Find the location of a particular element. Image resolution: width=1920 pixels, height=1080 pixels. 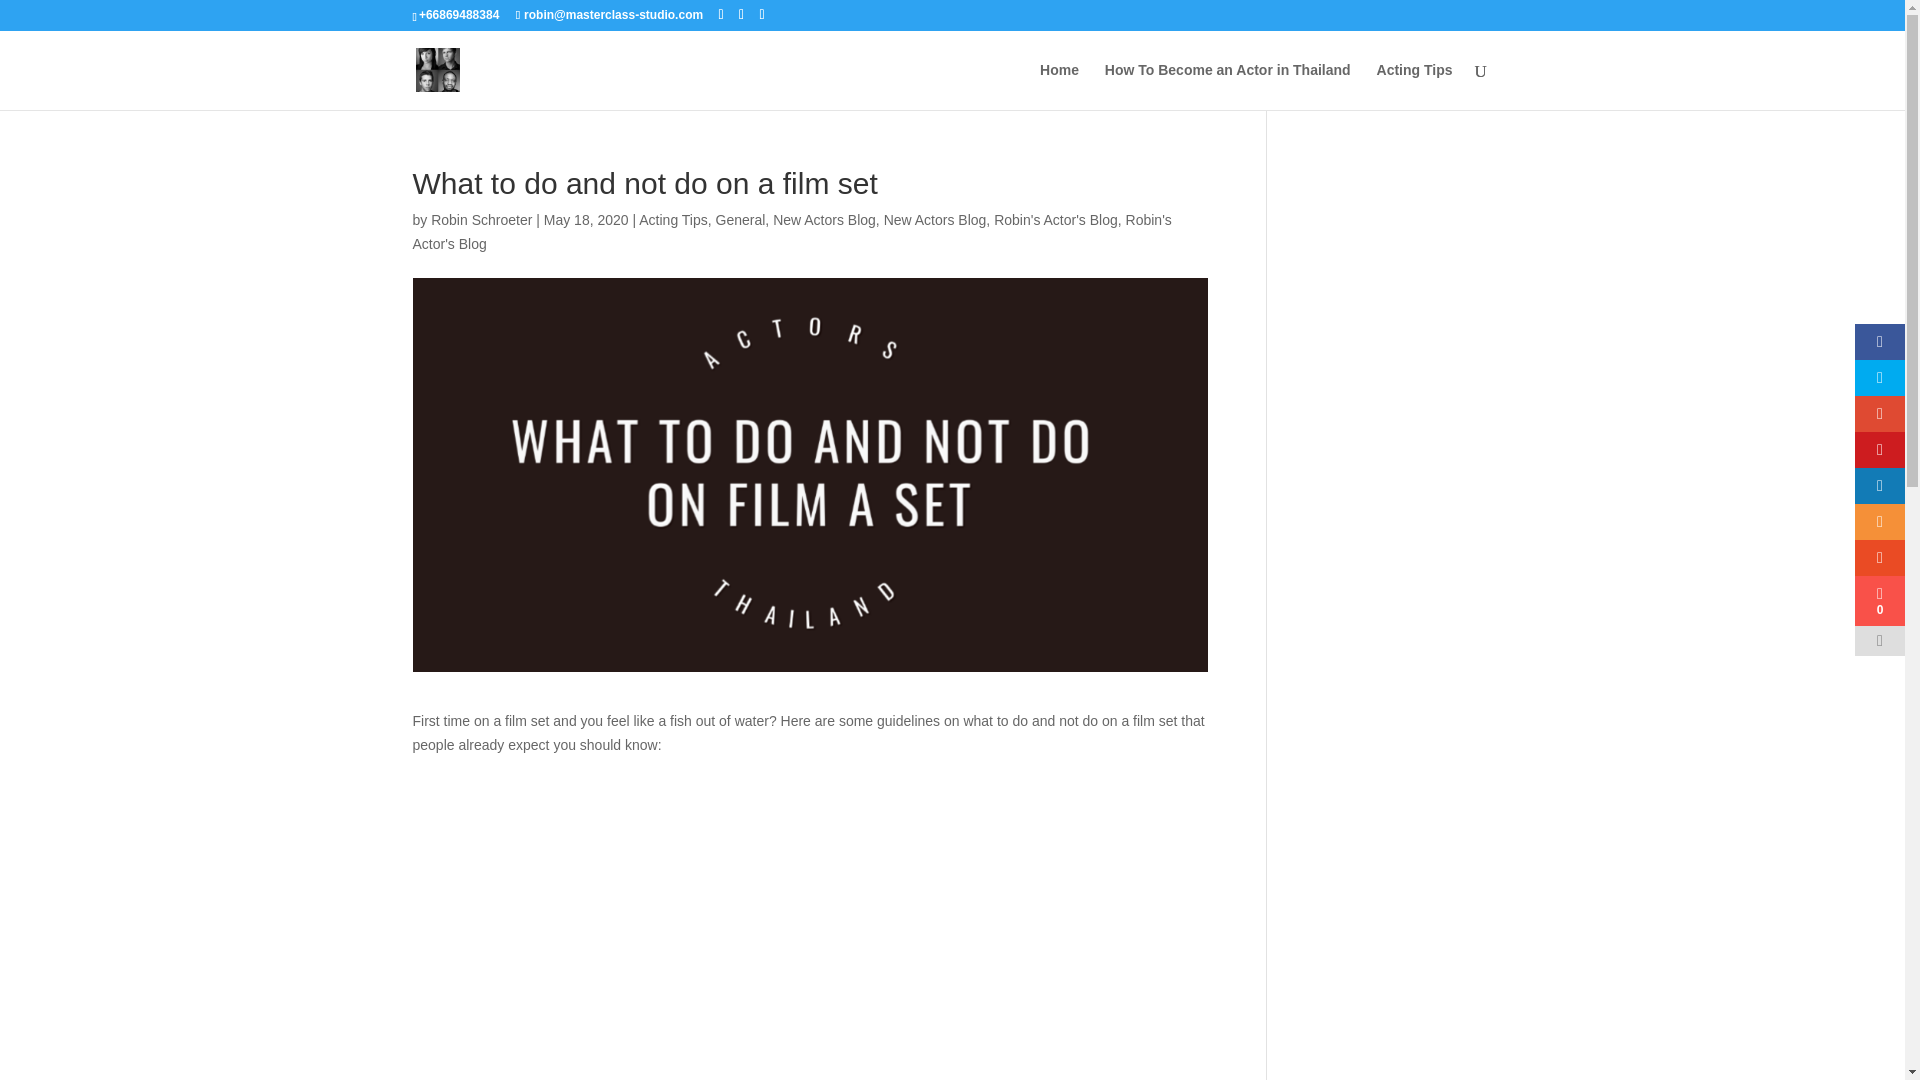

New Actors Blog is located at coordinates (824, 219).